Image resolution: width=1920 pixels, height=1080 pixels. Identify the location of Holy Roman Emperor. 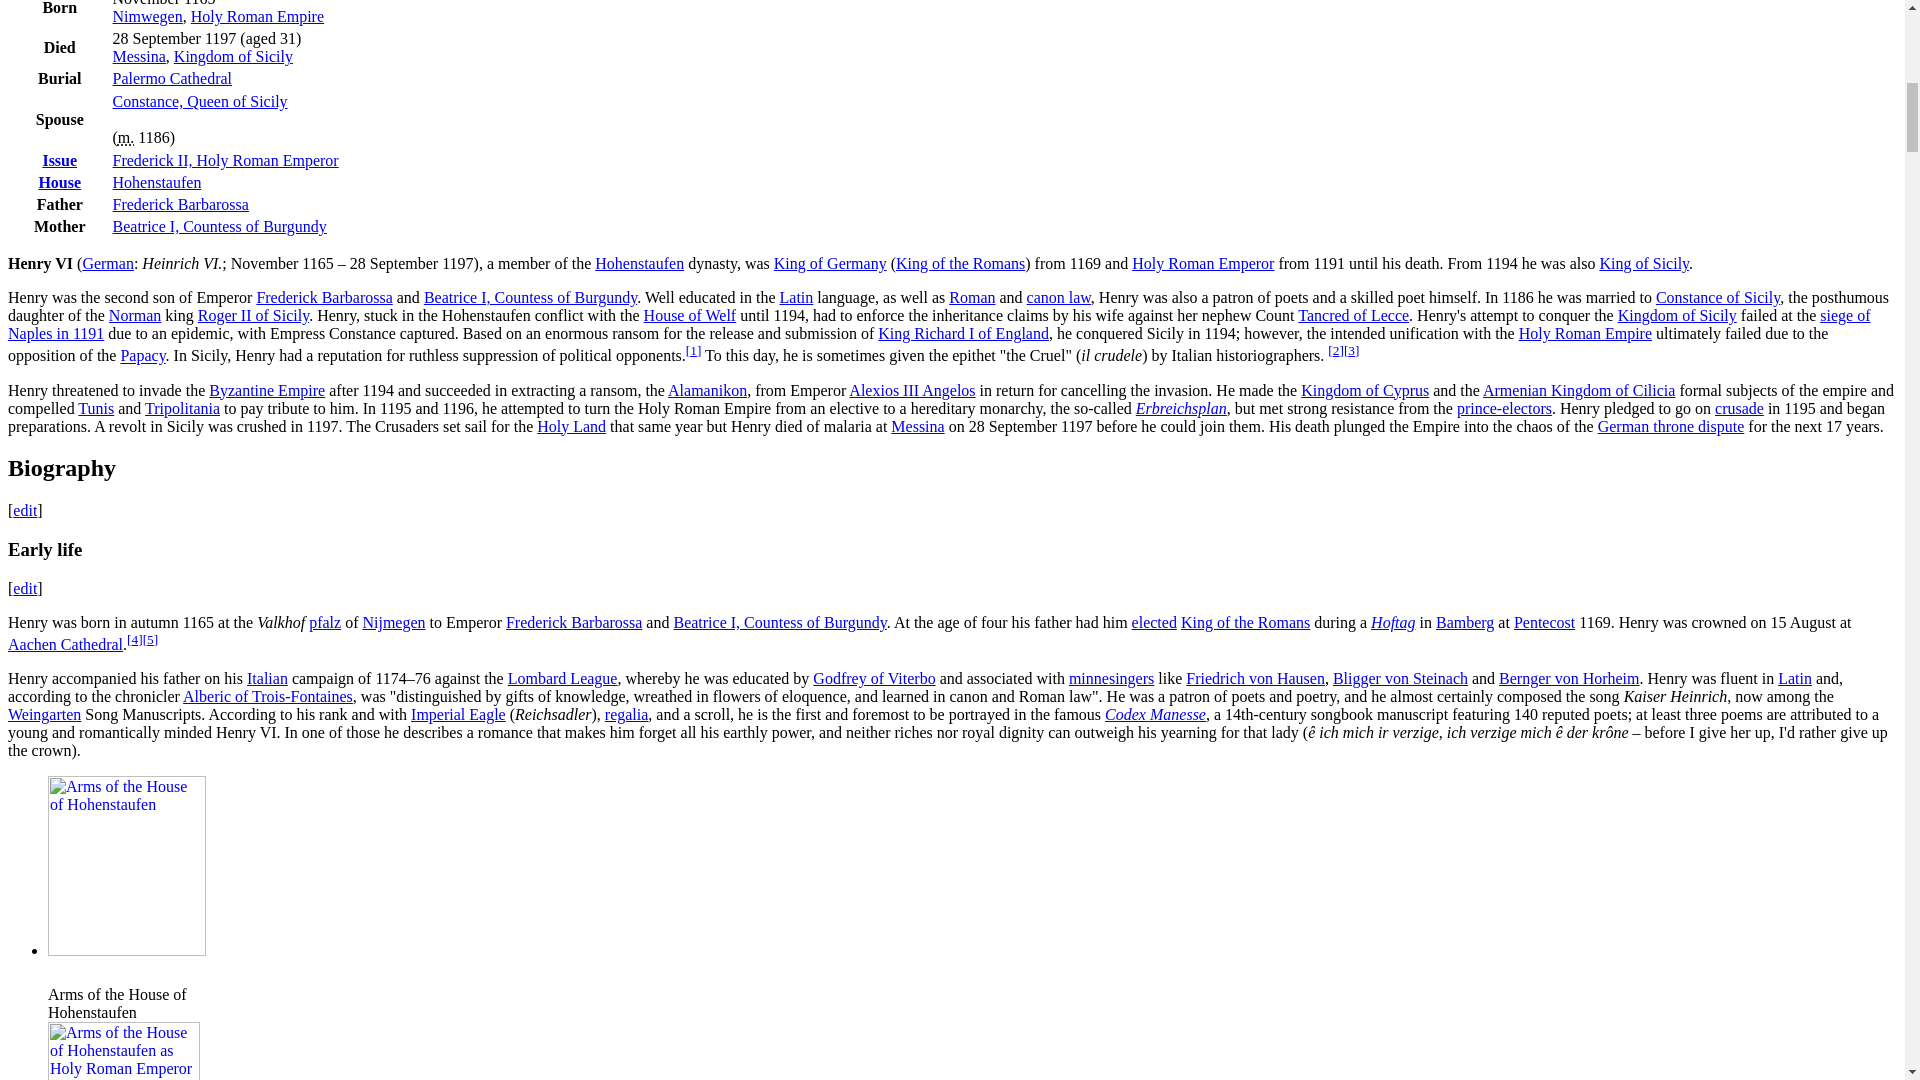
(1203, 263).